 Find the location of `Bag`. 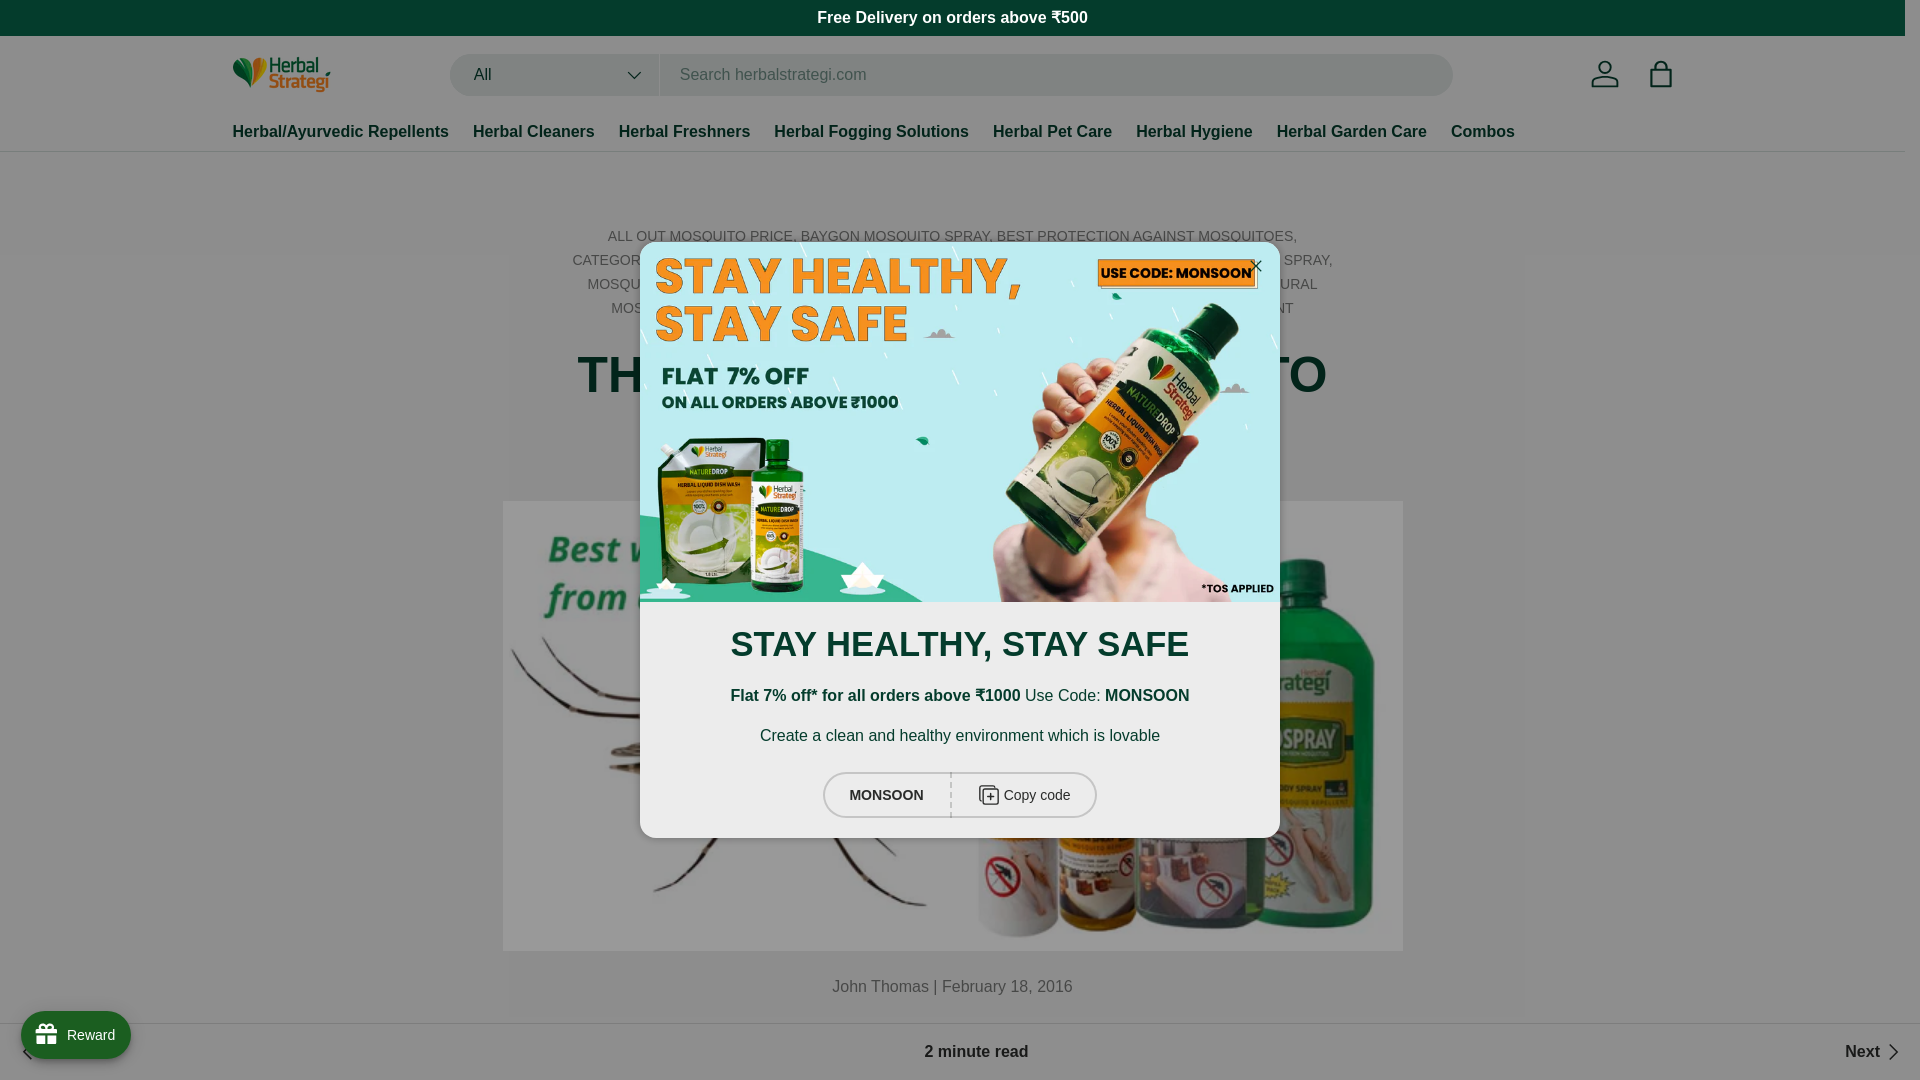

Bag is located at coordinates (1659, 74).